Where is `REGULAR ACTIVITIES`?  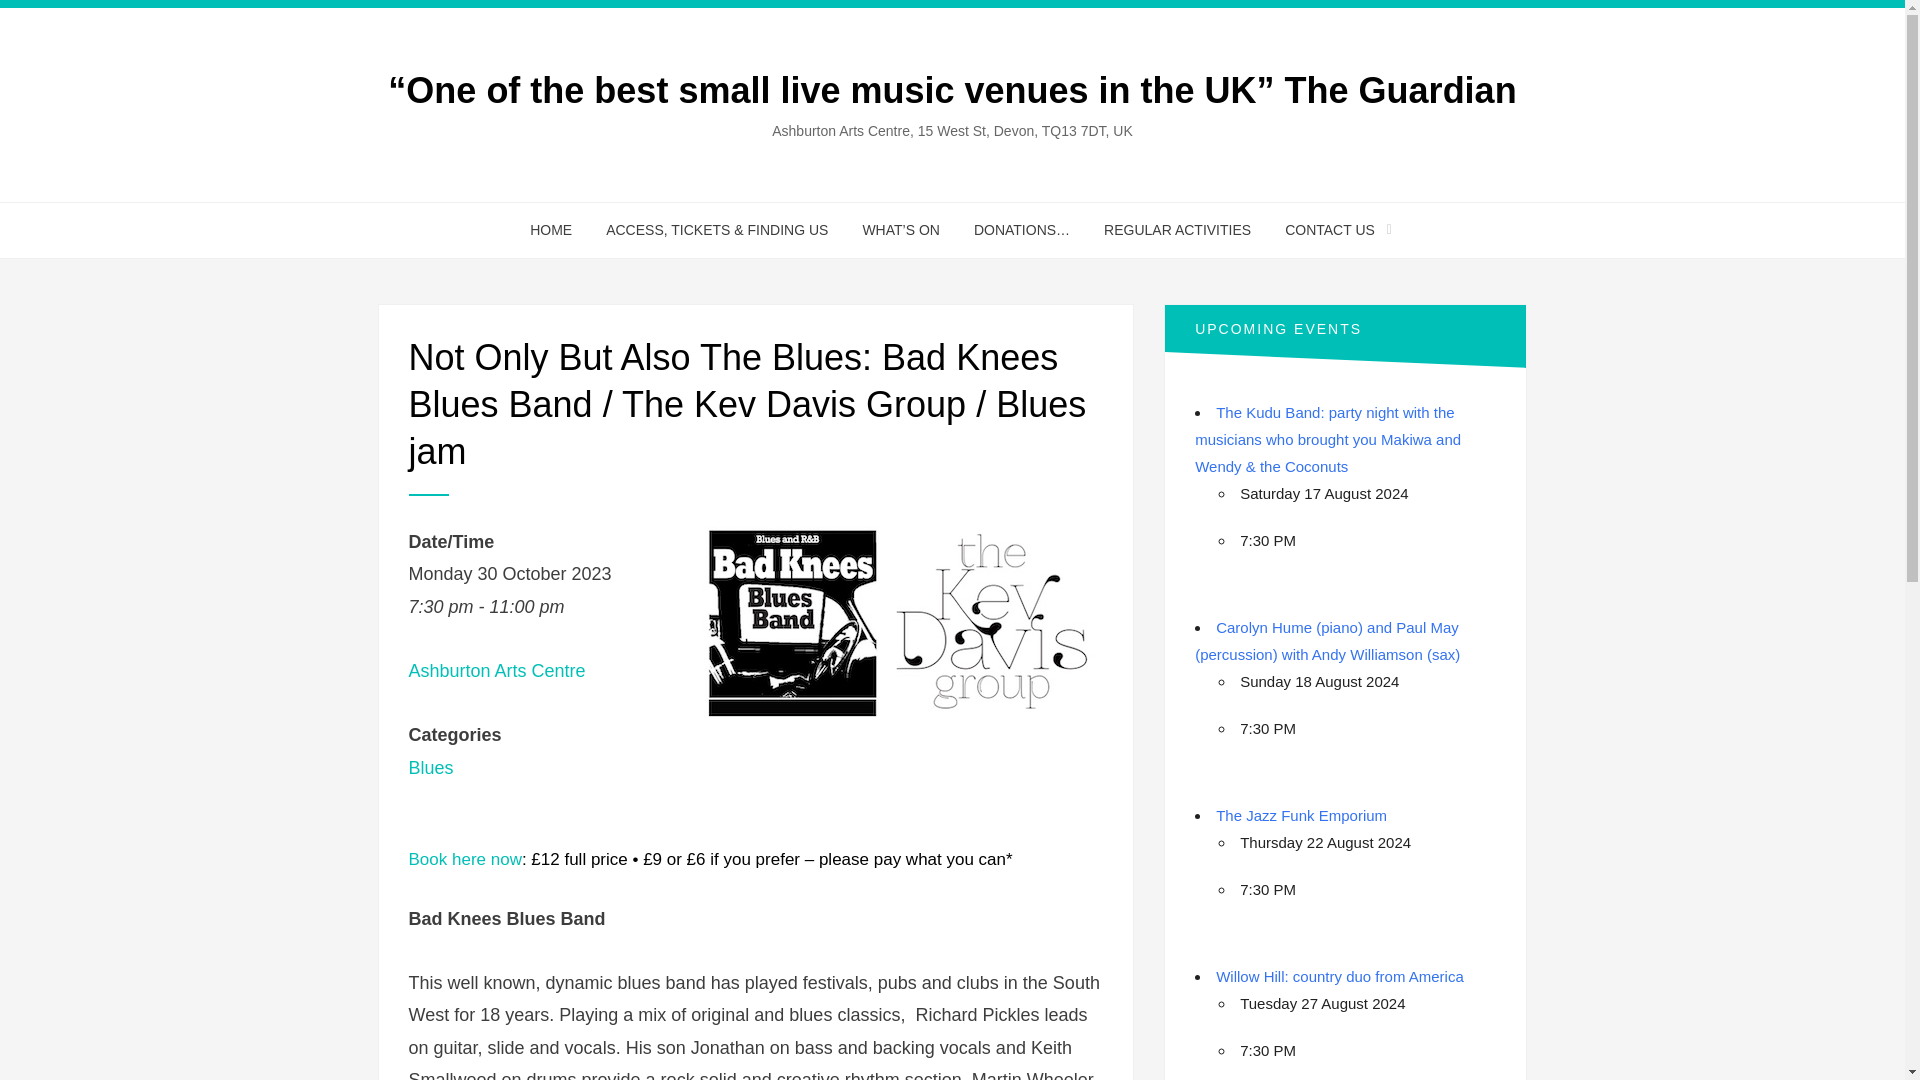
REGULAR ACTIVITIES is located at coordinates (1176, 230).